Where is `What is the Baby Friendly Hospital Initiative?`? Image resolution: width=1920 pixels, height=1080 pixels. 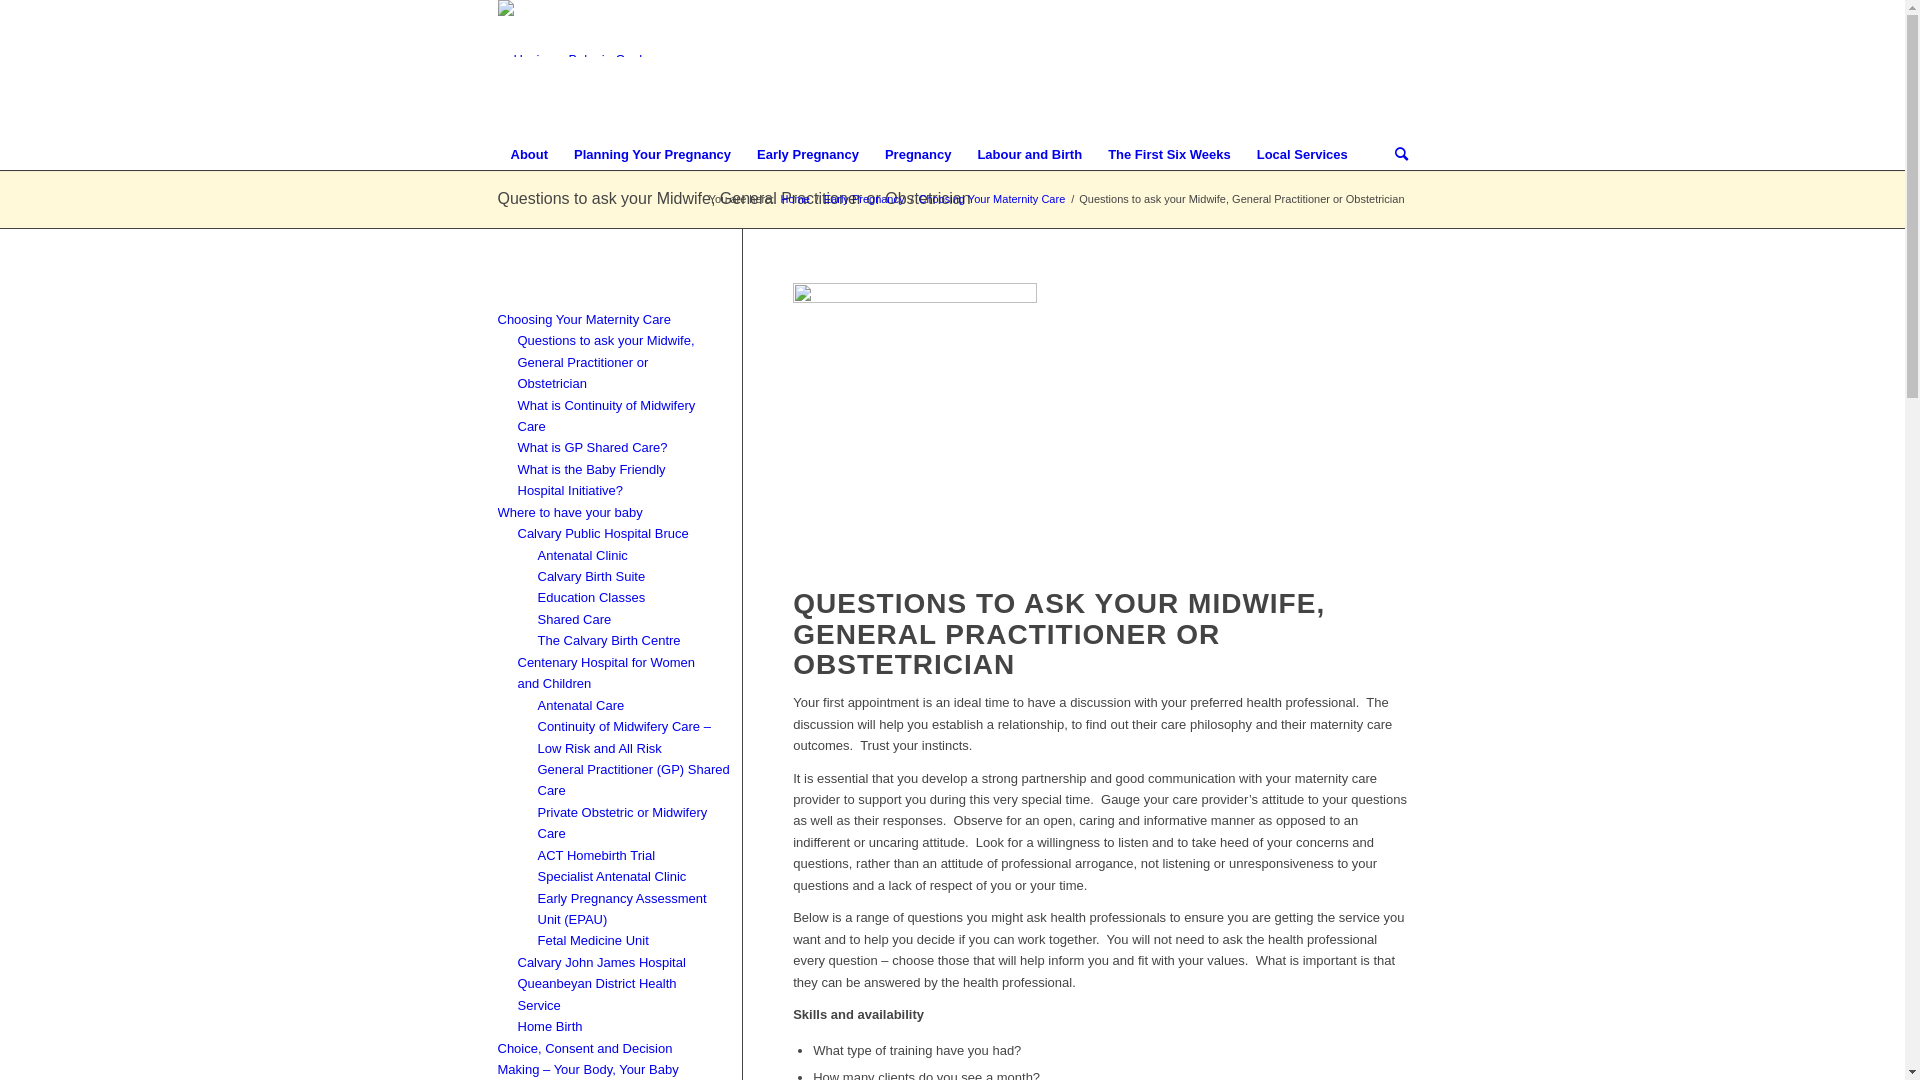 What is the Baby Friendly Hospital Initiative? is located at coordinates (592, 479).